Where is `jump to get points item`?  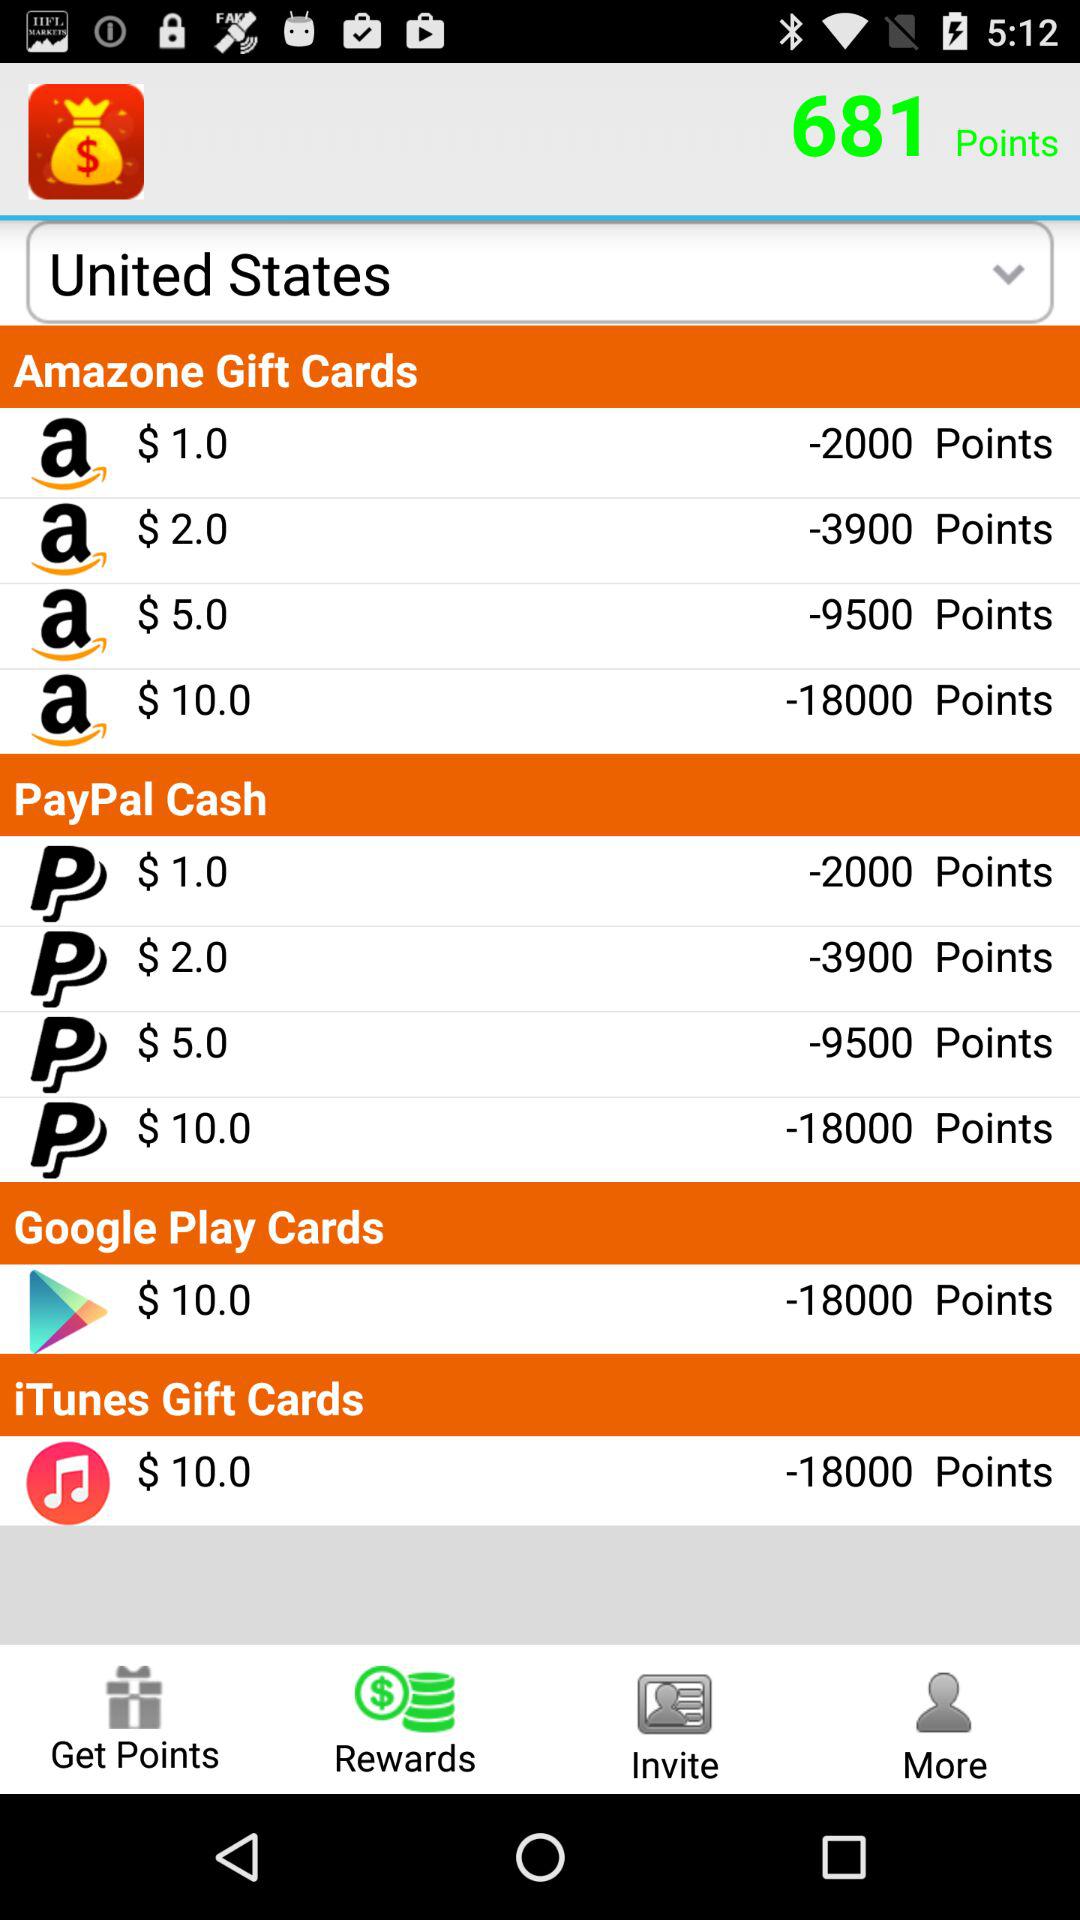
jump to get points item is located at coordinates (135, 1718).